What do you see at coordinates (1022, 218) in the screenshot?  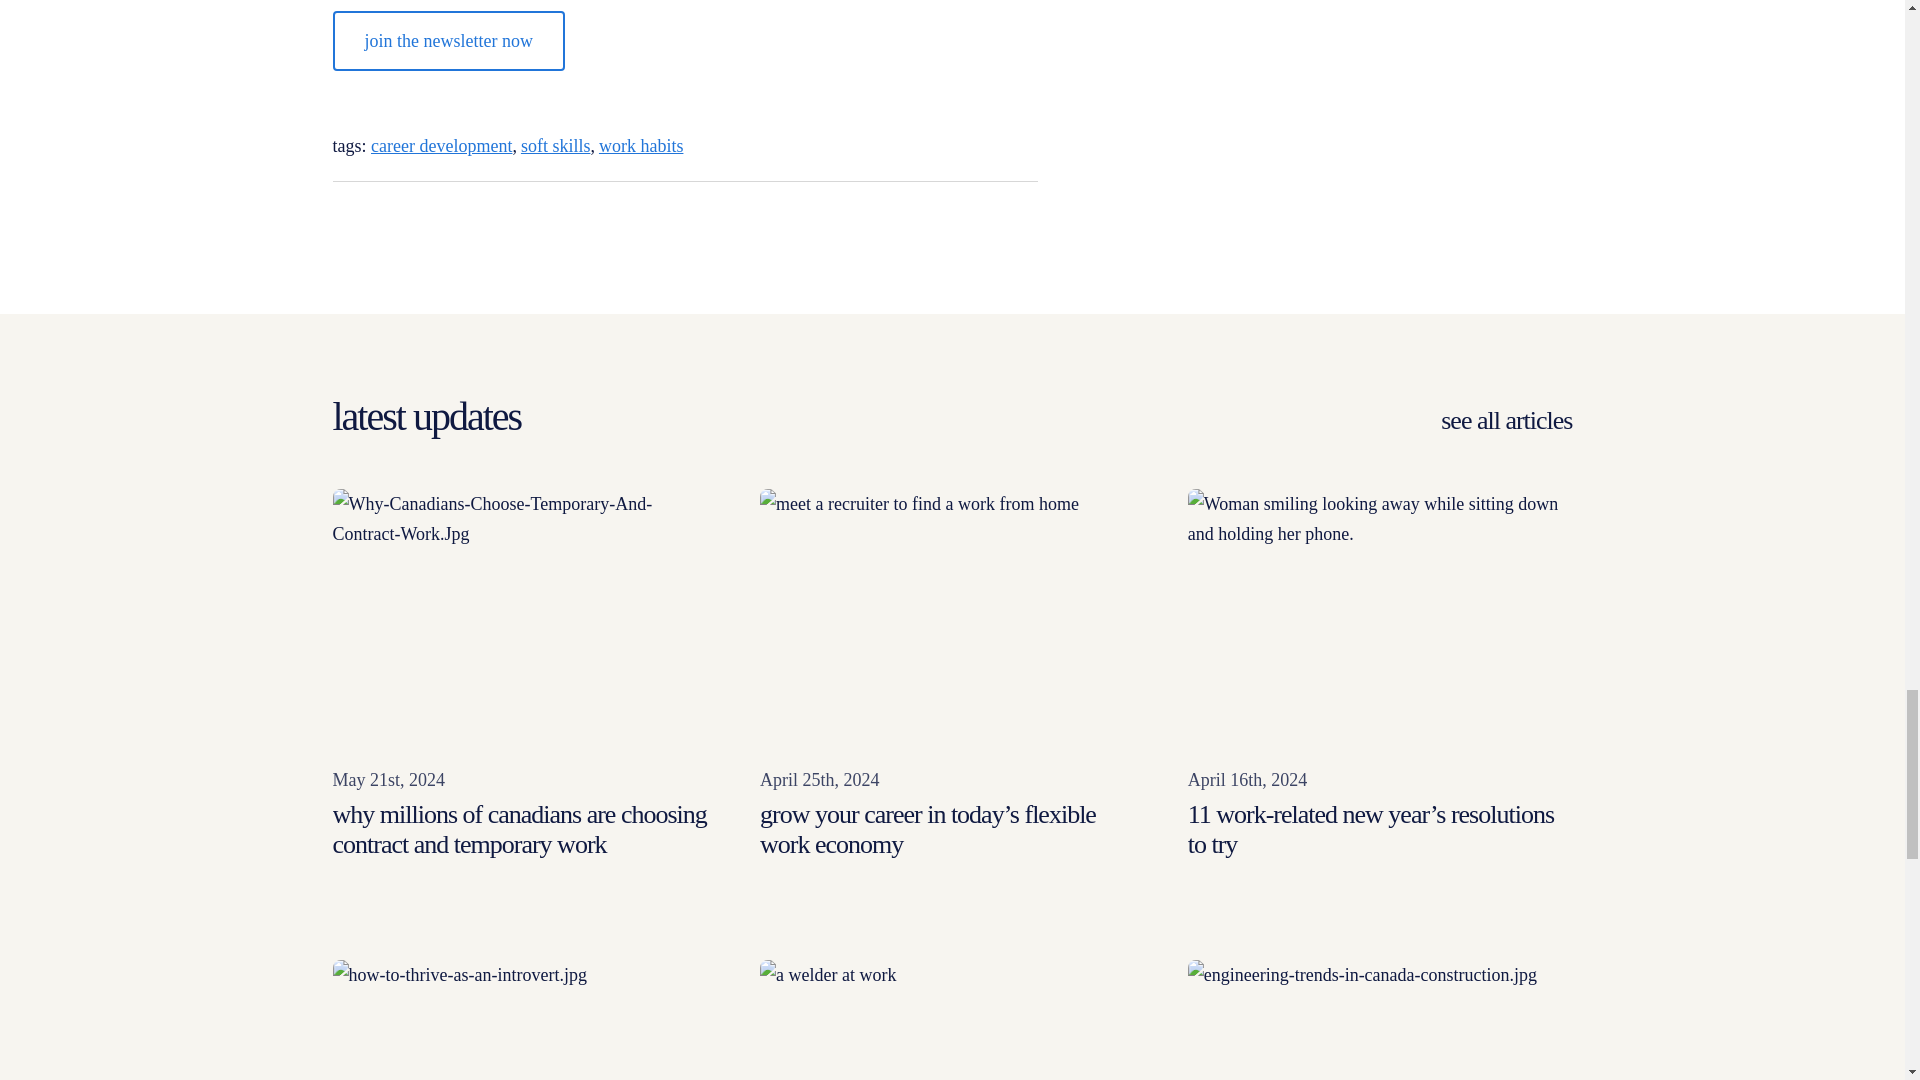 I see `share this article on facebook` at bounding box center [1022, 218].